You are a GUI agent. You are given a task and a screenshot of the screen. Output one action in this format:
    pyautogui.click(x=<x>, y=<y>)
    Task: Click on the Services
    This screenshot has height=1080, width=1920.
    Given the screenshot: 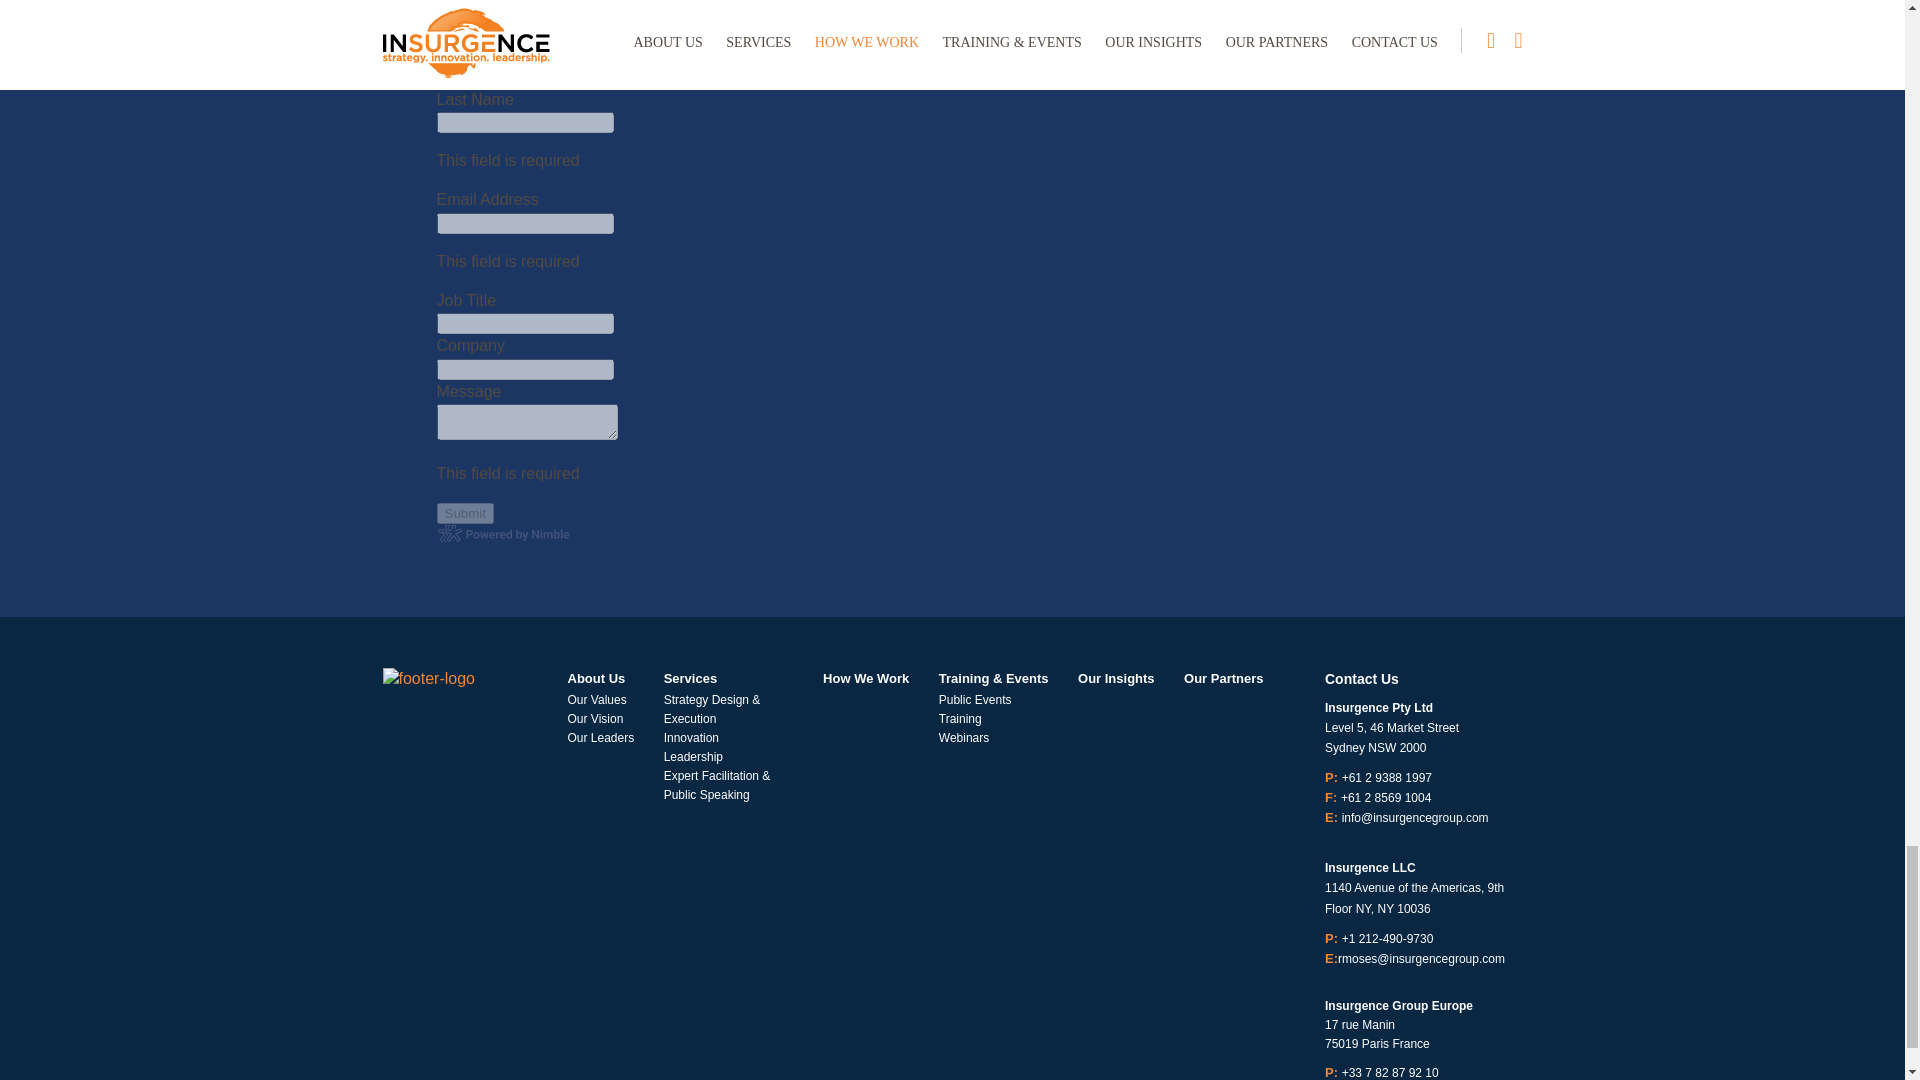 What is the action you would take?
    pyautogui.click(x=691, y=678)
    